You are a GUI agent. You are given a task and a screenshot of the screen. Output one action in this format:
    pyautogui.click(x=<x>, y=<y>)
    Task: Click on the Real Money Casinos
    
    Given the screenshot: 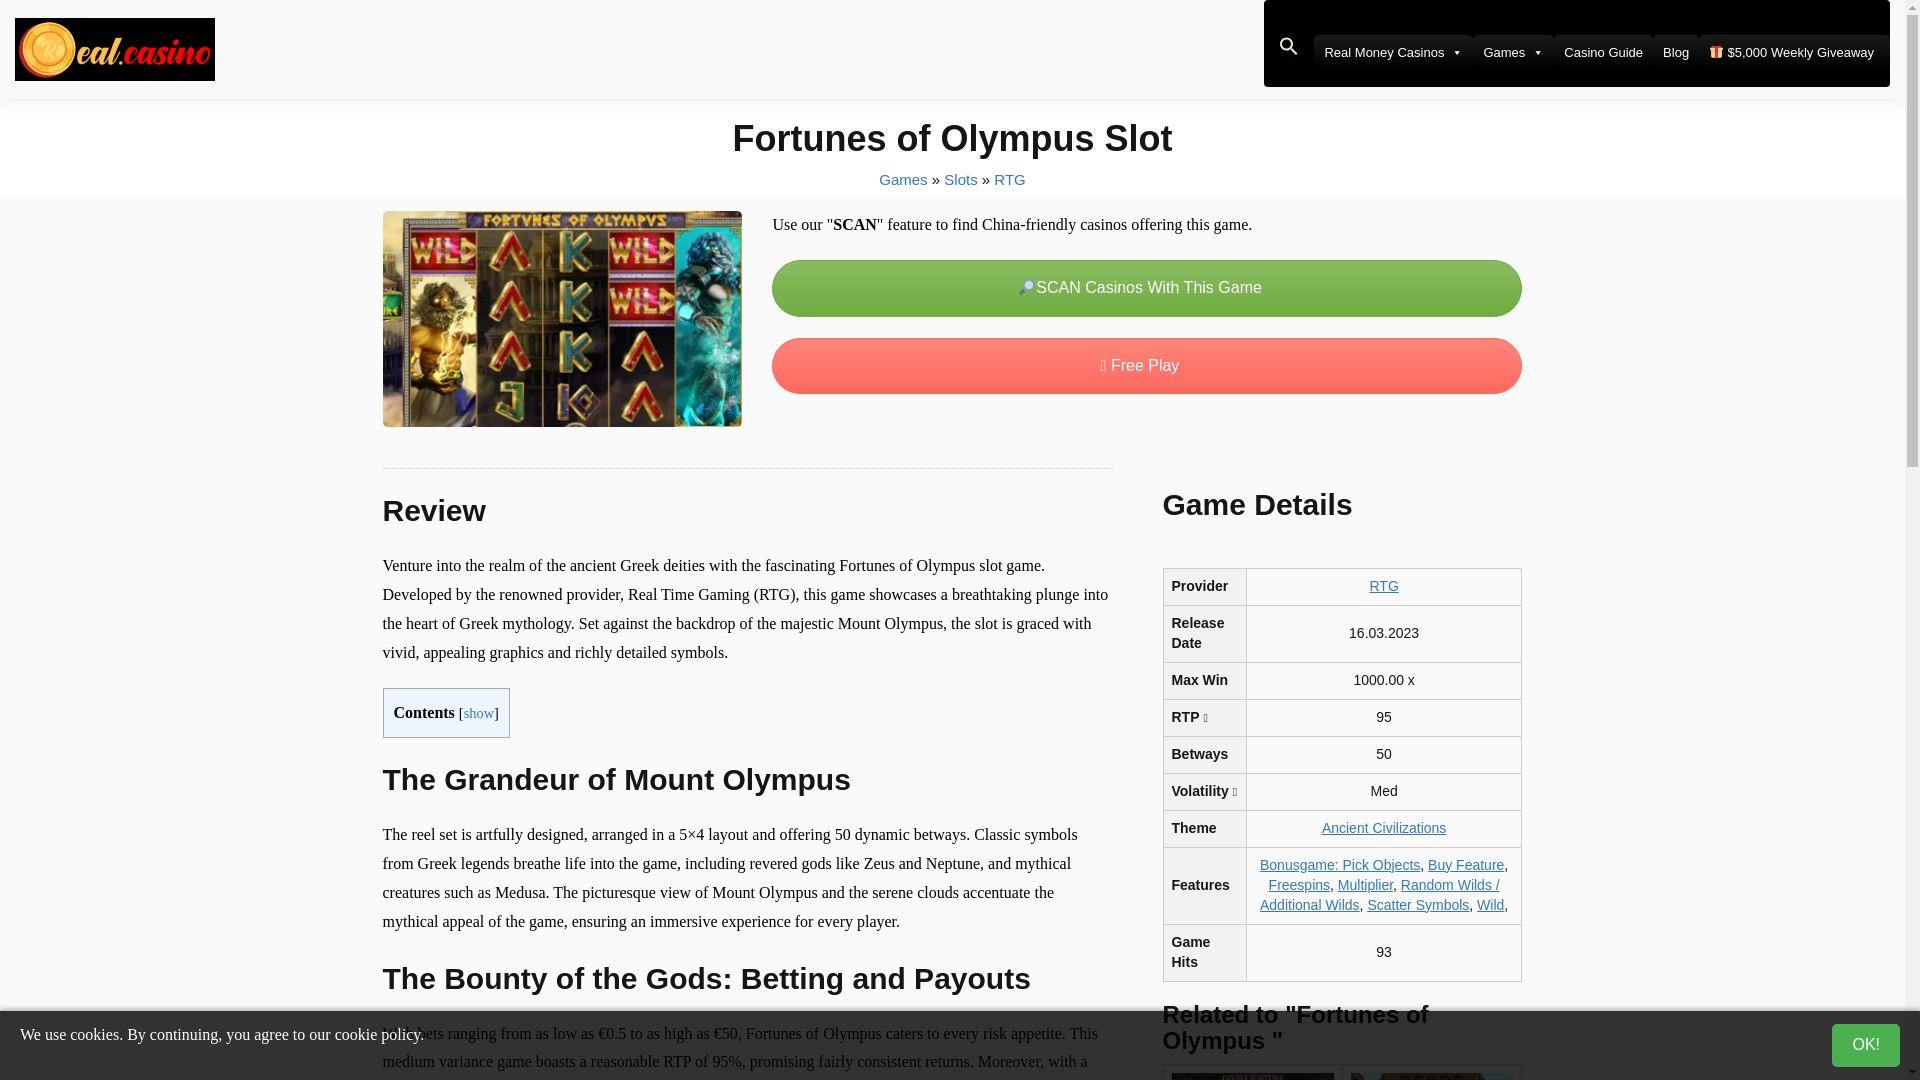 What is the action you would take?
    pyautogui.click(x=1392, y=52)
    